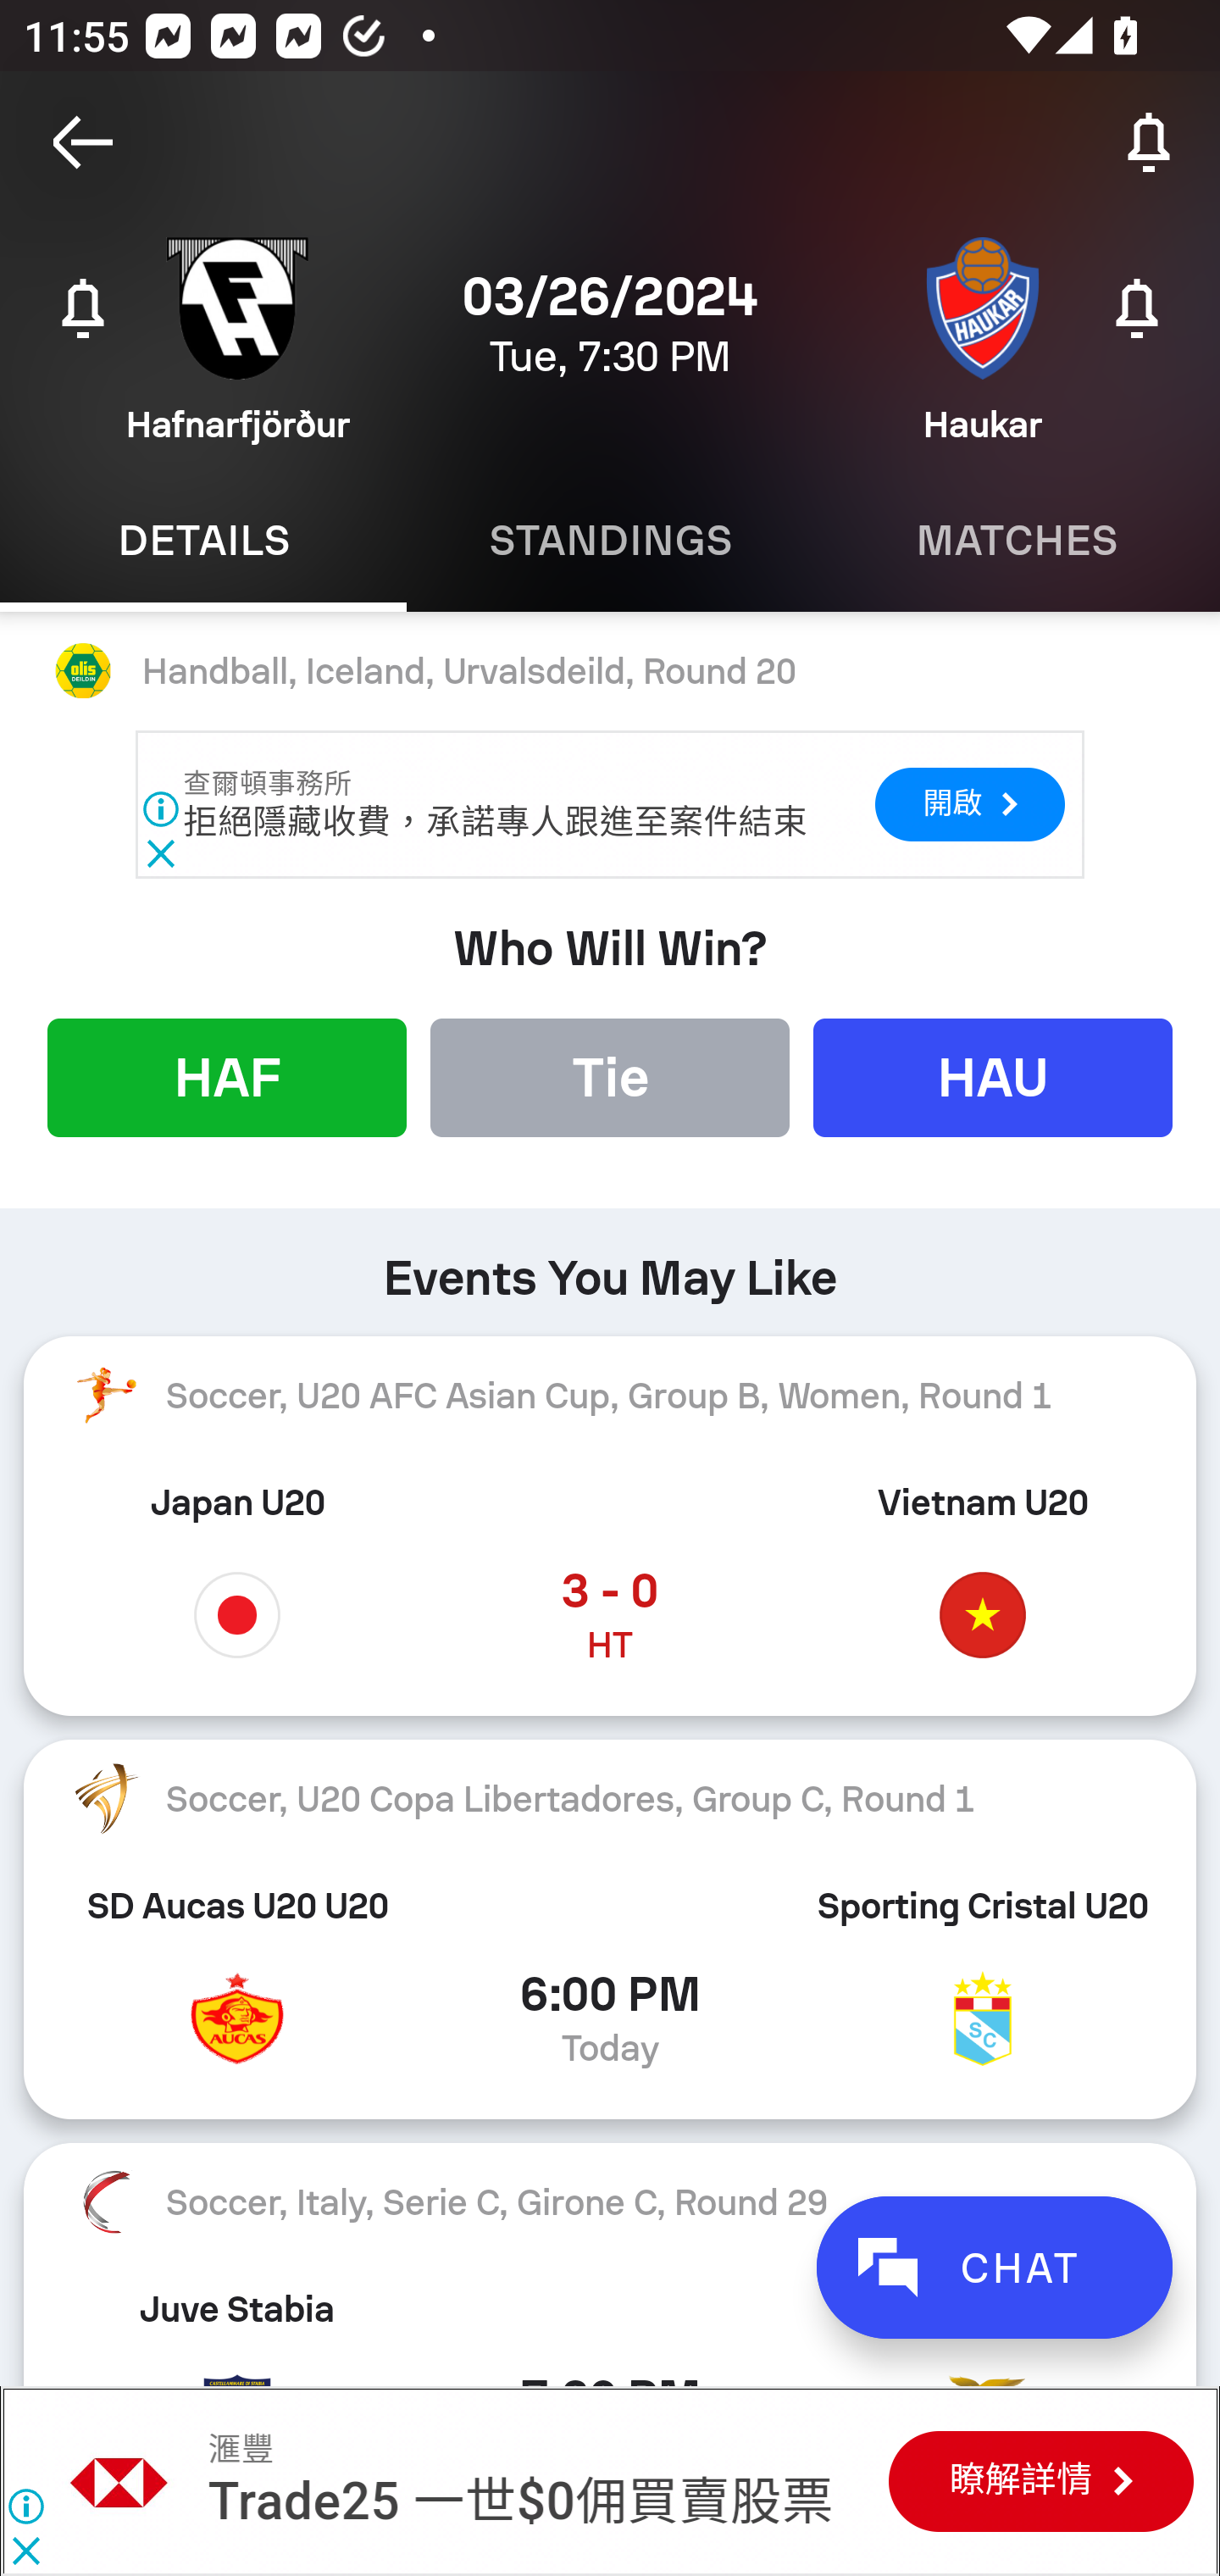 The width and height of the screenshot is (1220, 2576). Describe the element at coordinates (1040, 2480) in the screenshot. I see `瞭解詳情` at that location.